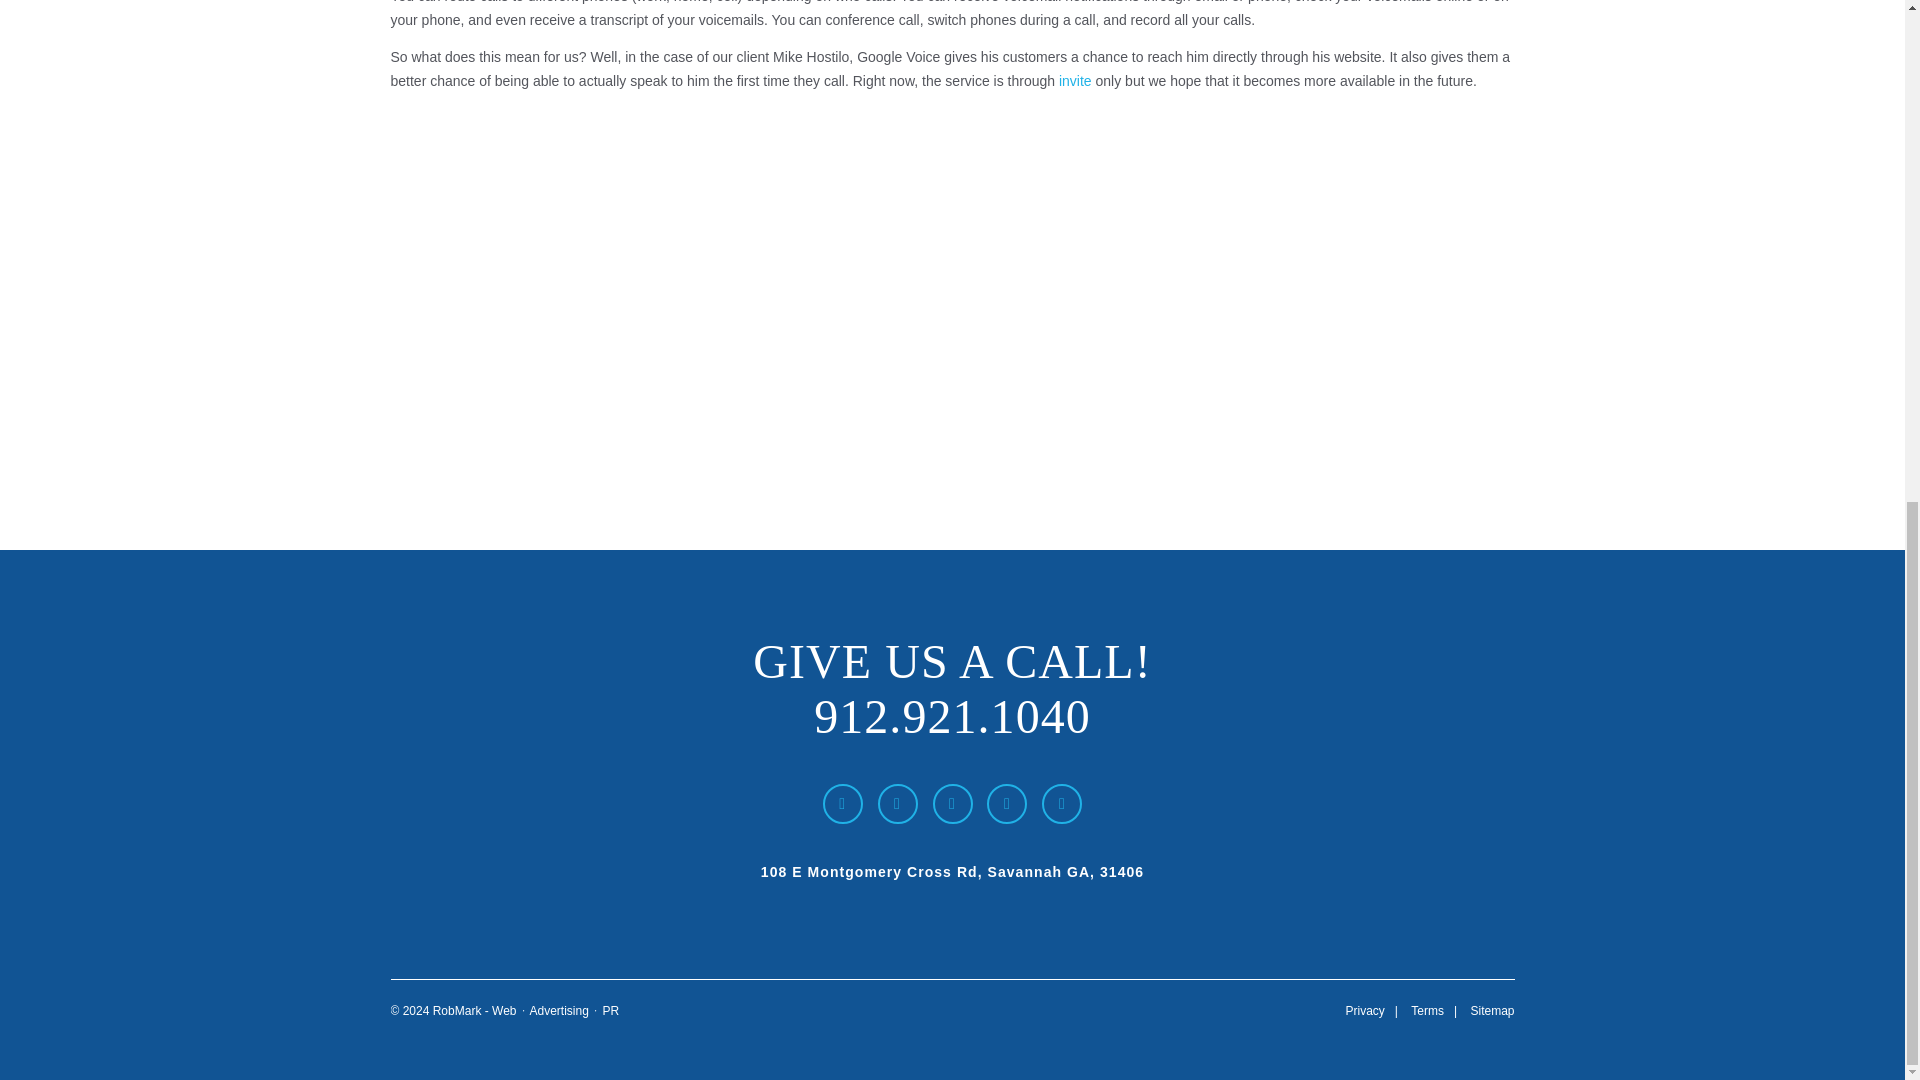  What do you see at coordinates (1492, 1011) in the screenshot?
I see `Sitemap` at bounding box center [1492, 1011].